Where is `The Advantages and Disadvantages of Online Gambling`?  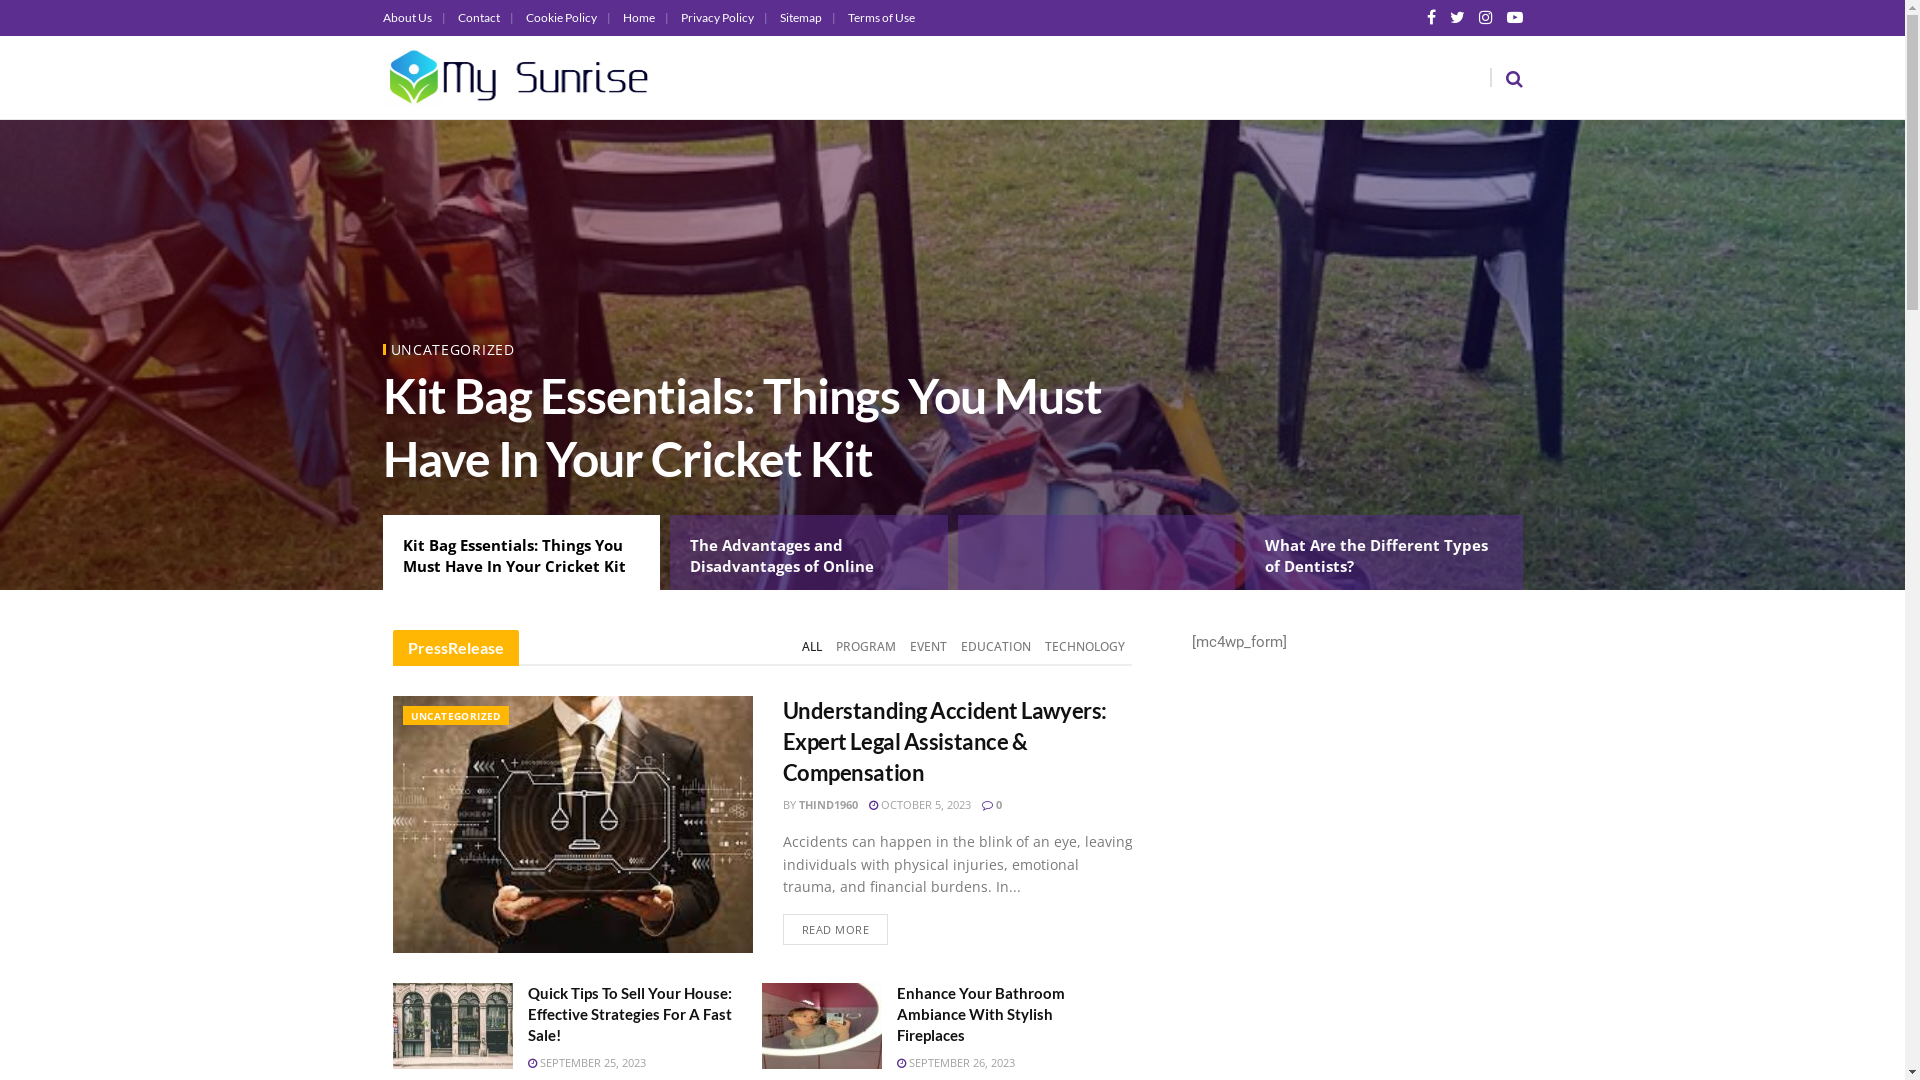
The Advantages and Disadvantages of Online Gambling is located at coordinates (809, 552).